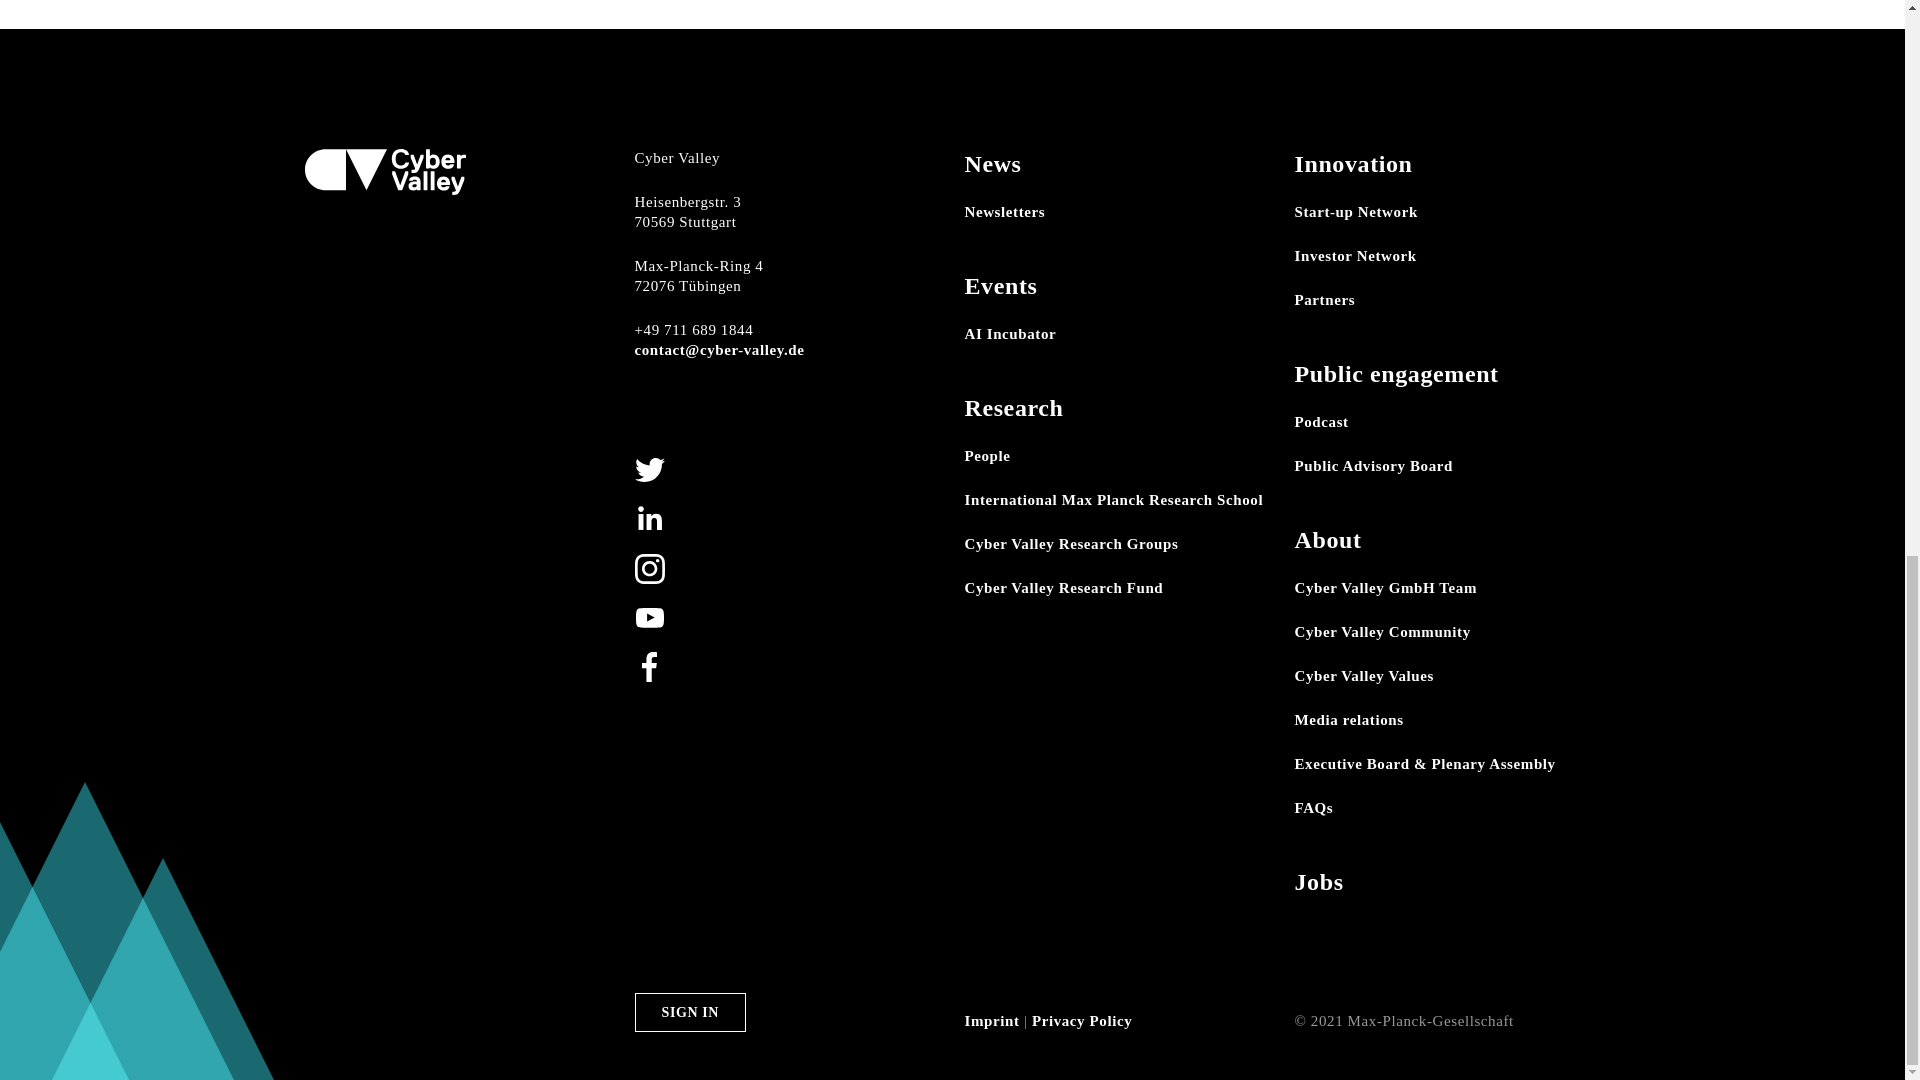 This screenshot has width=1920, height=1080. What do you see at coordinates (1000, 286) in the screenshot?
I see `Events` at bounding box center [1000, 286].